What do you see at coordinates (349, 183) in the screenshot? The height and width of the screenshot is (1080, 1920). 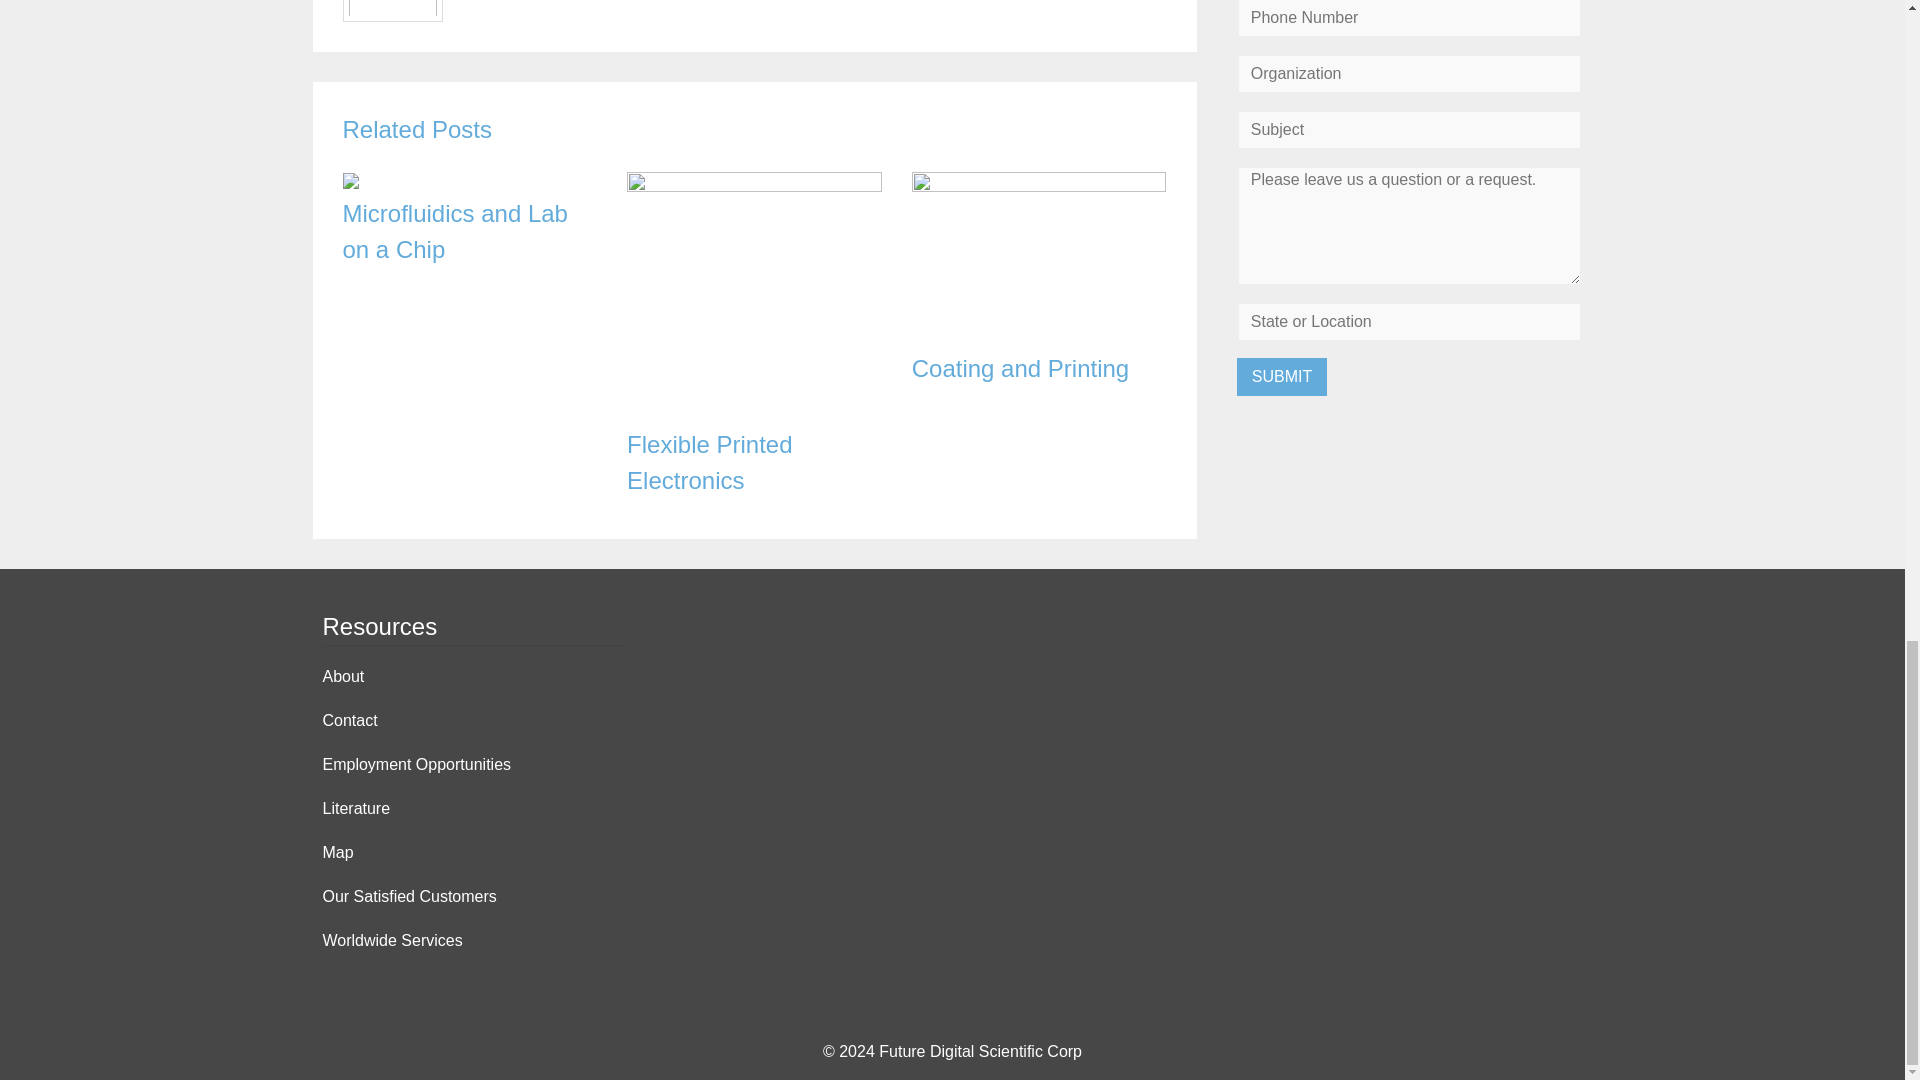 I see `Microfluidics and Lab on a Chip` at bounding box center [349, 183].